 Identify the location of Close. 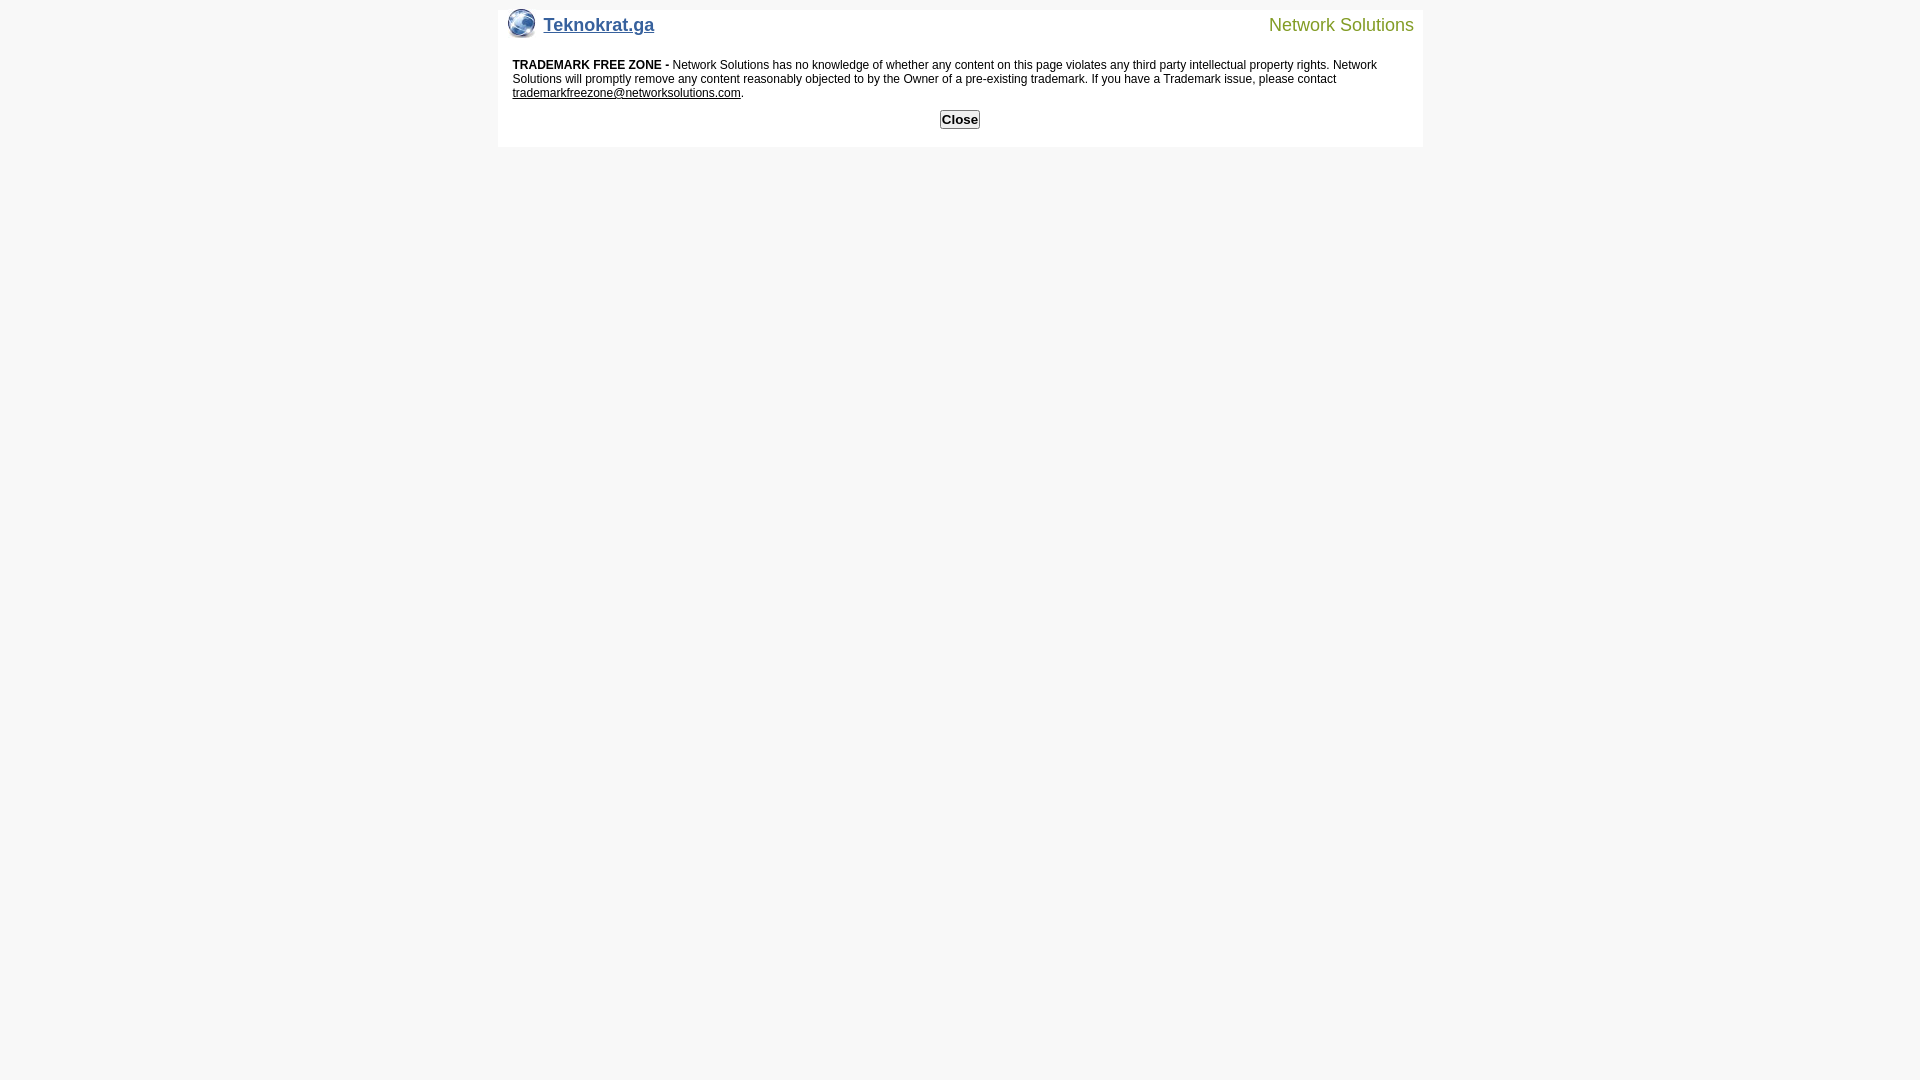
(960, 120).